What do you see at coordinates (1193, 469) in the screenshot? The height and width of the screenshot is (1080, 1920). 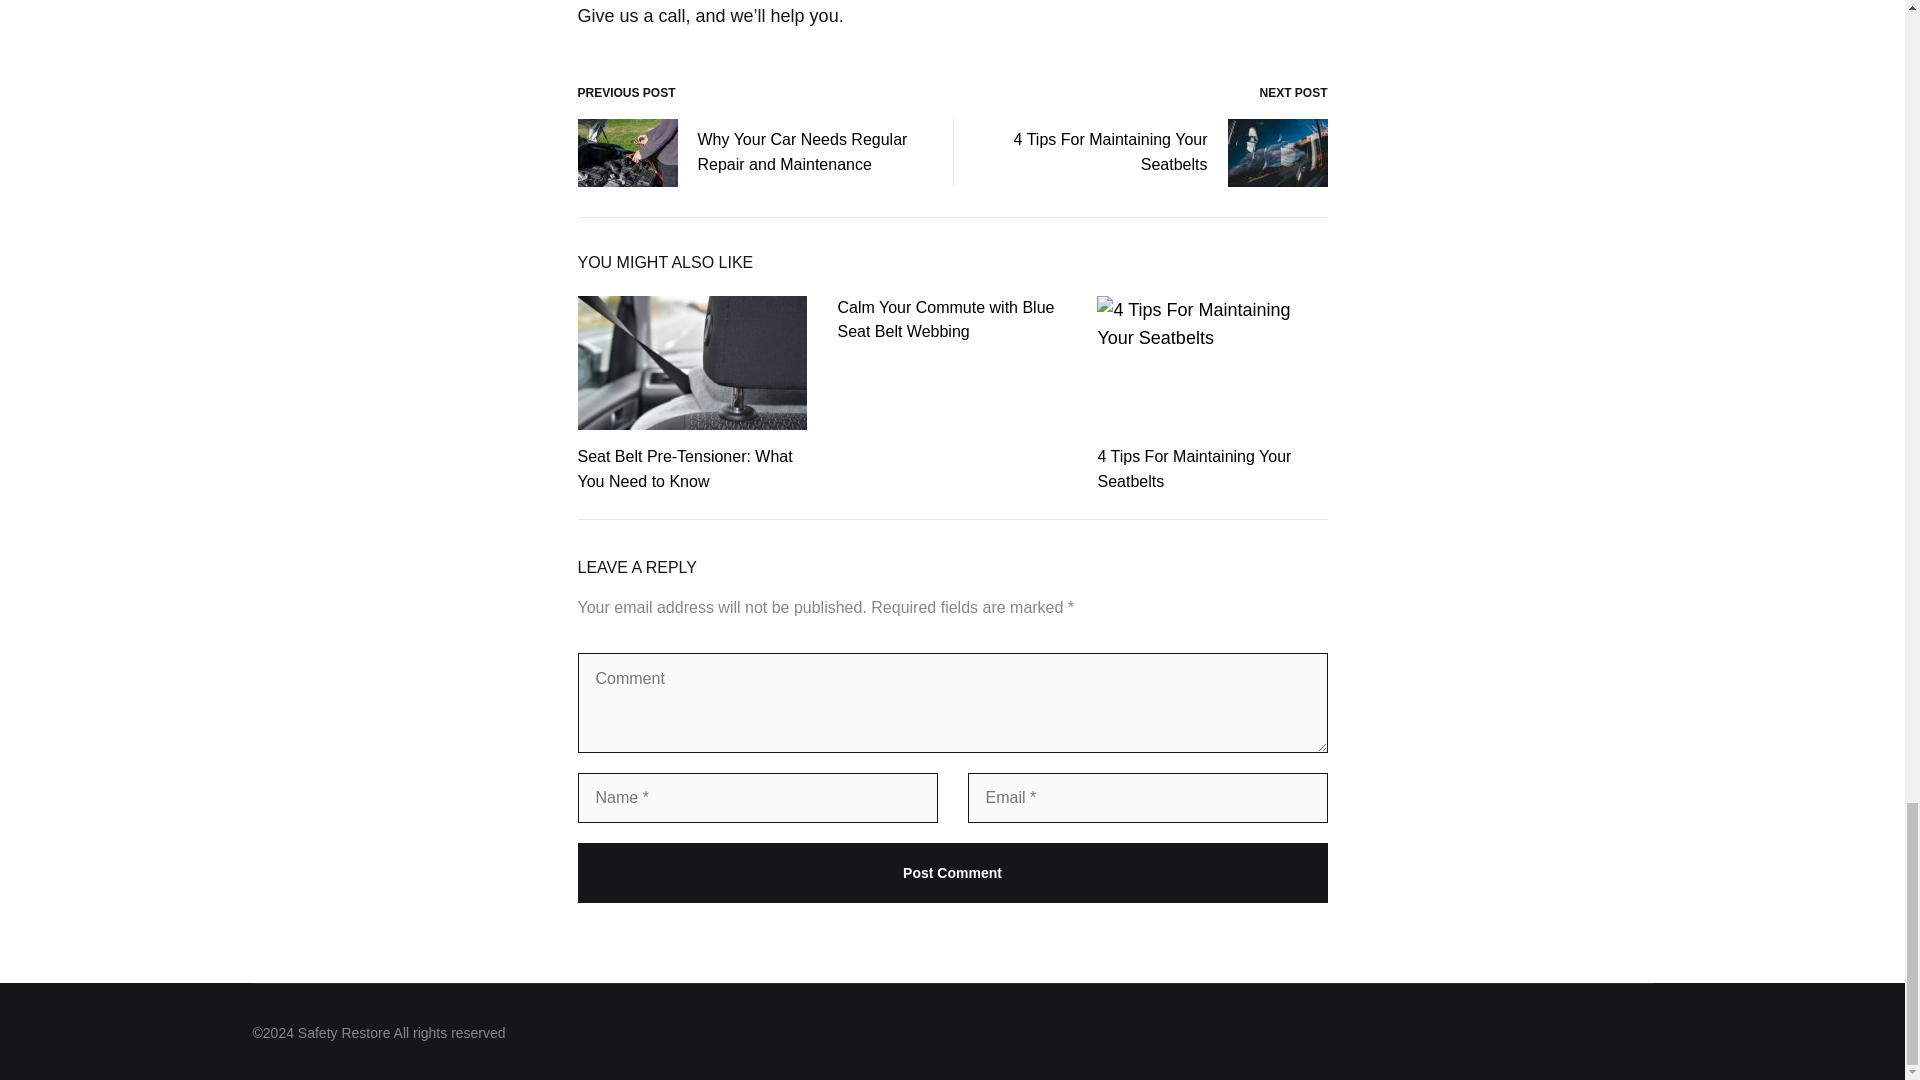 I see `4 Tips For Maintaining Your Seatbelts` at bounding box center [1193, 469].